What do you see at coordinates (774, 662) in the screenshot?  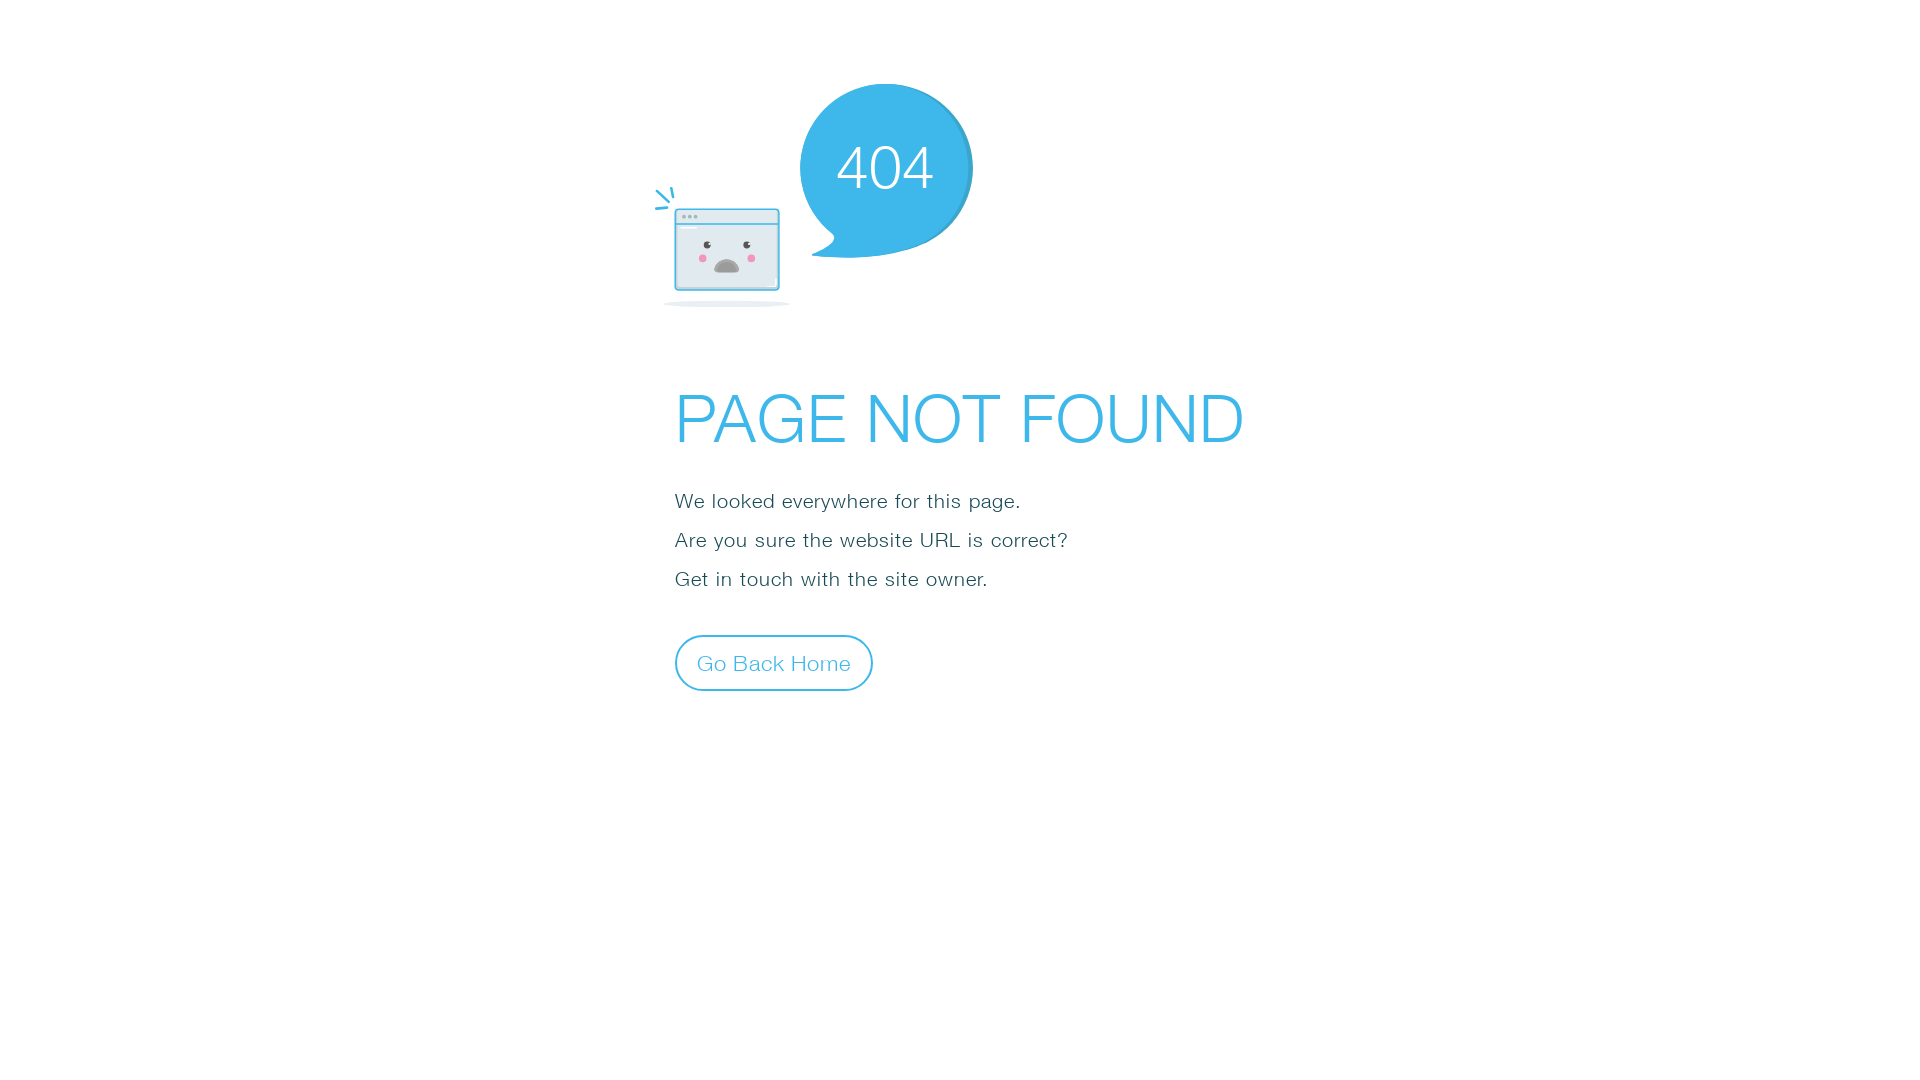 I see `Go Back Home` at bounding box center [774, 662].